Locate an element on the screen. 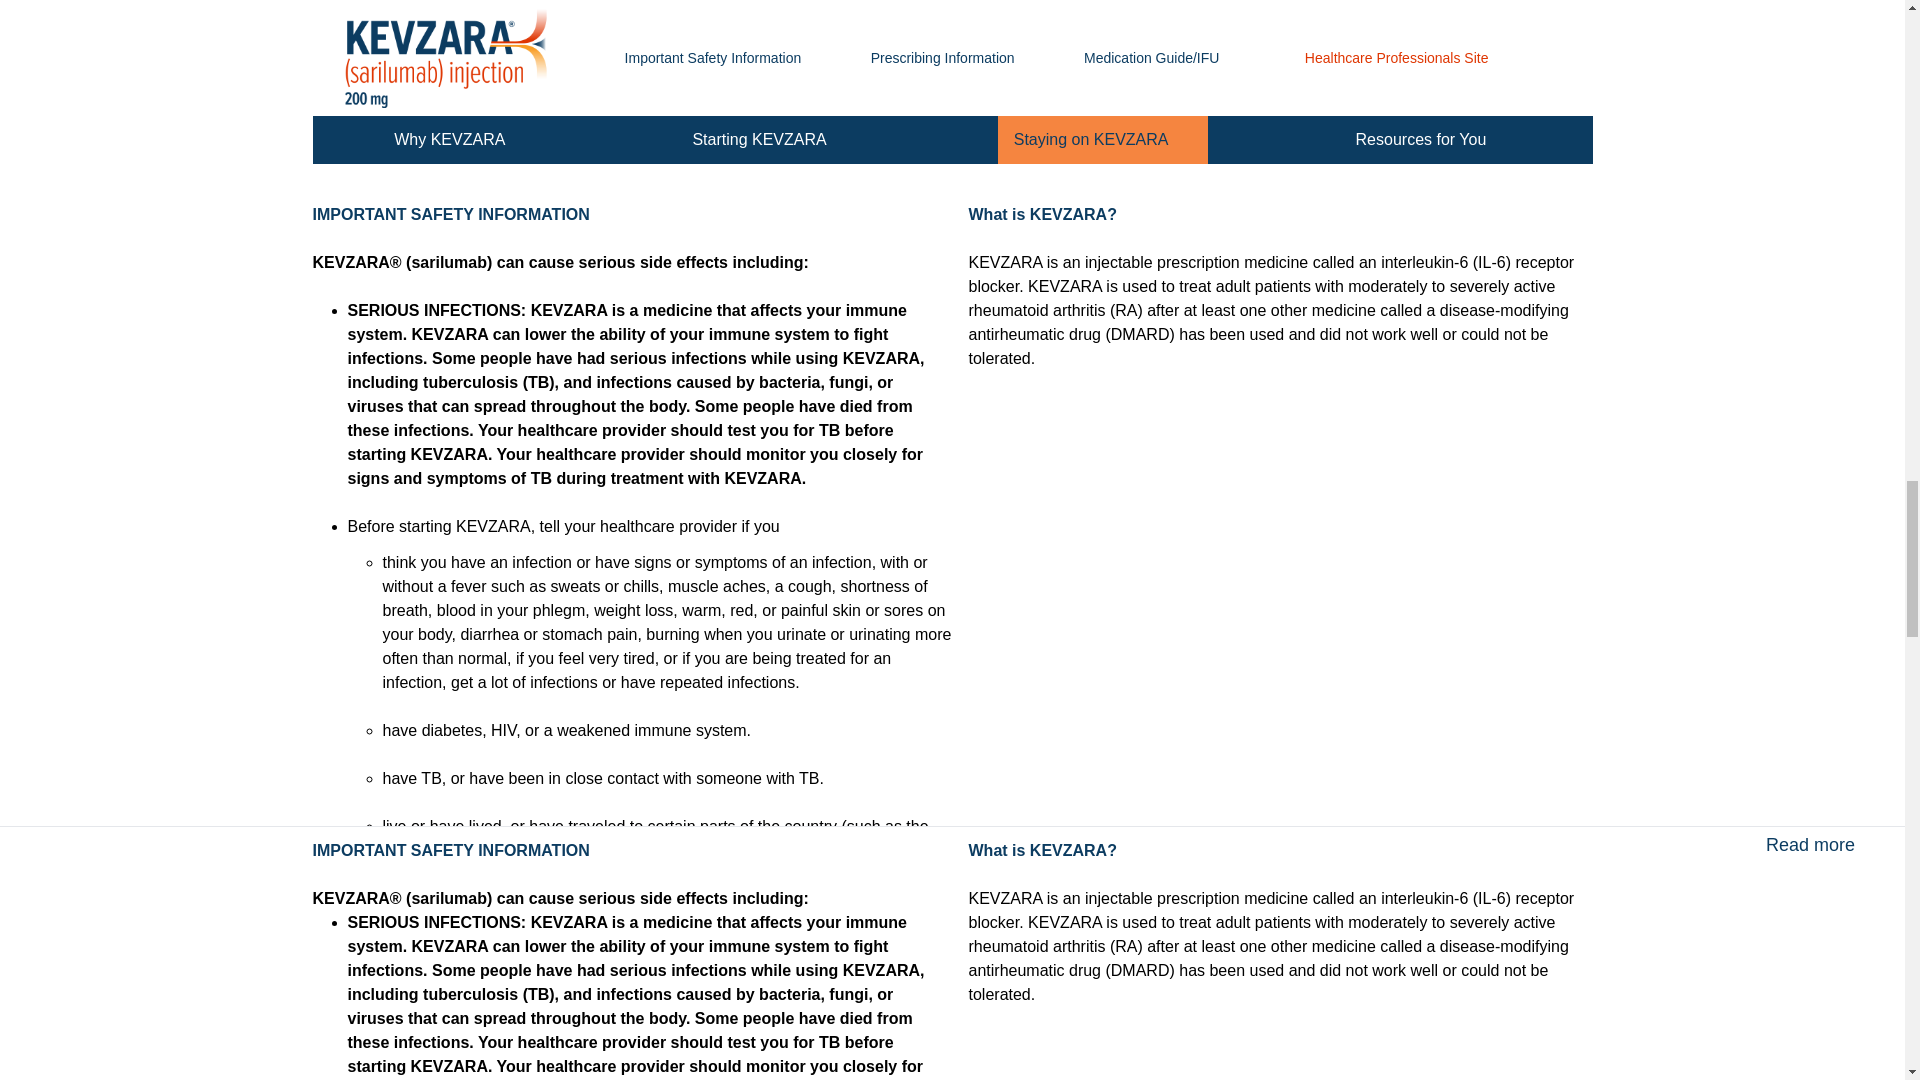 This screenshot has height=1080, width=1920. Talking to your doctor is located at coordinates (1358, 125).